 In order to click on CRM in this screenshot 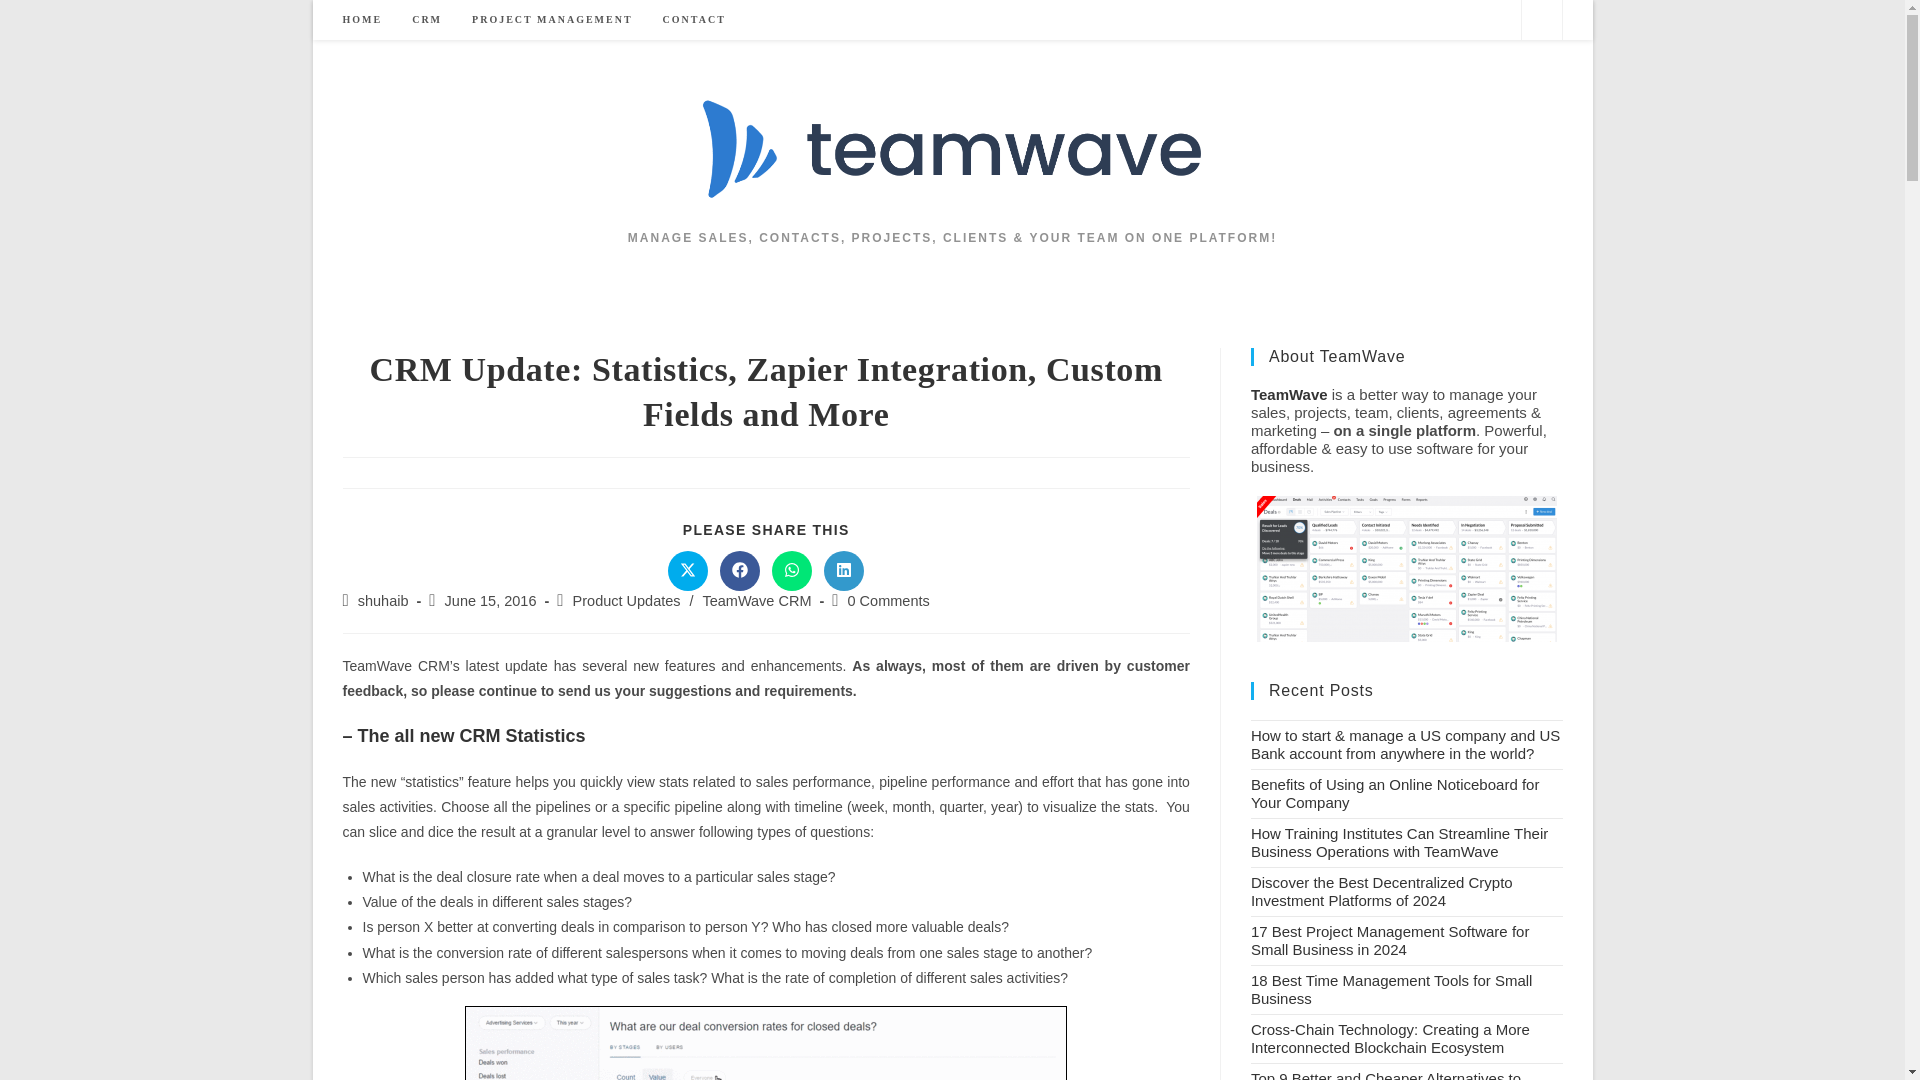, I will do `click(426, 20)`.